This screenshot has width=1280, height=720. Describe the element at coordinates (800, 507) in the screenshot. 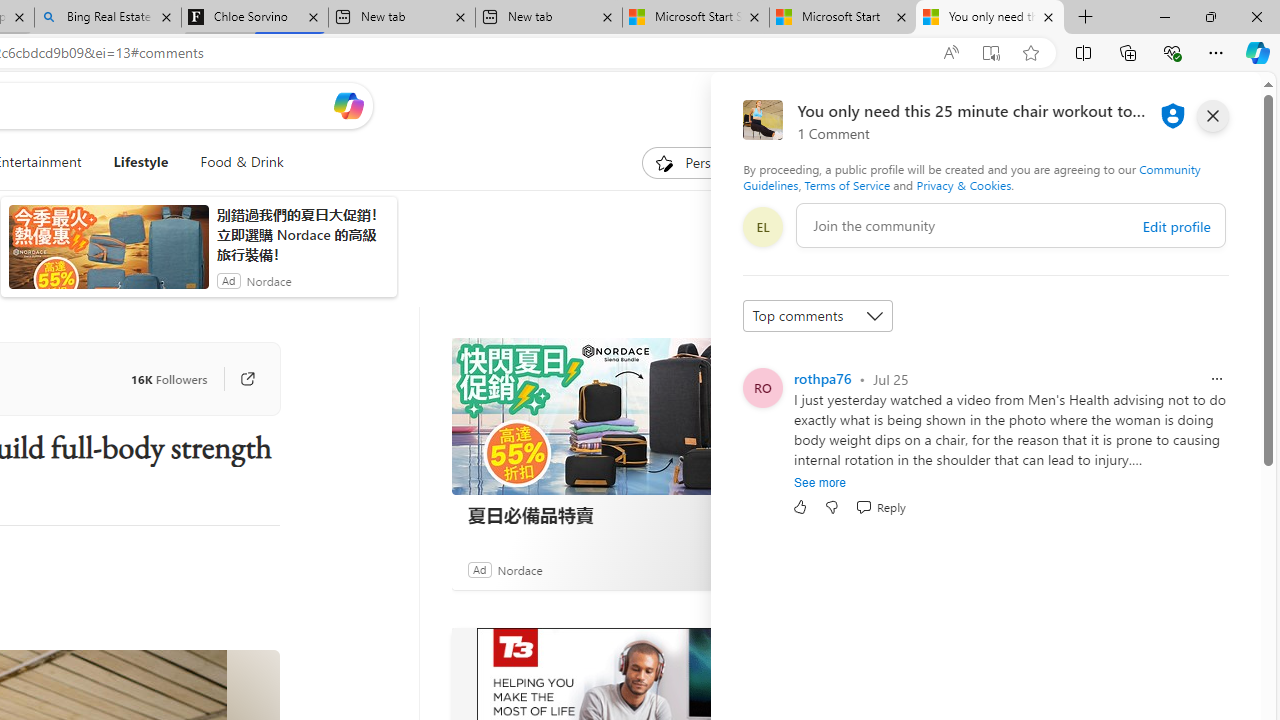

I see `Like` at that location.